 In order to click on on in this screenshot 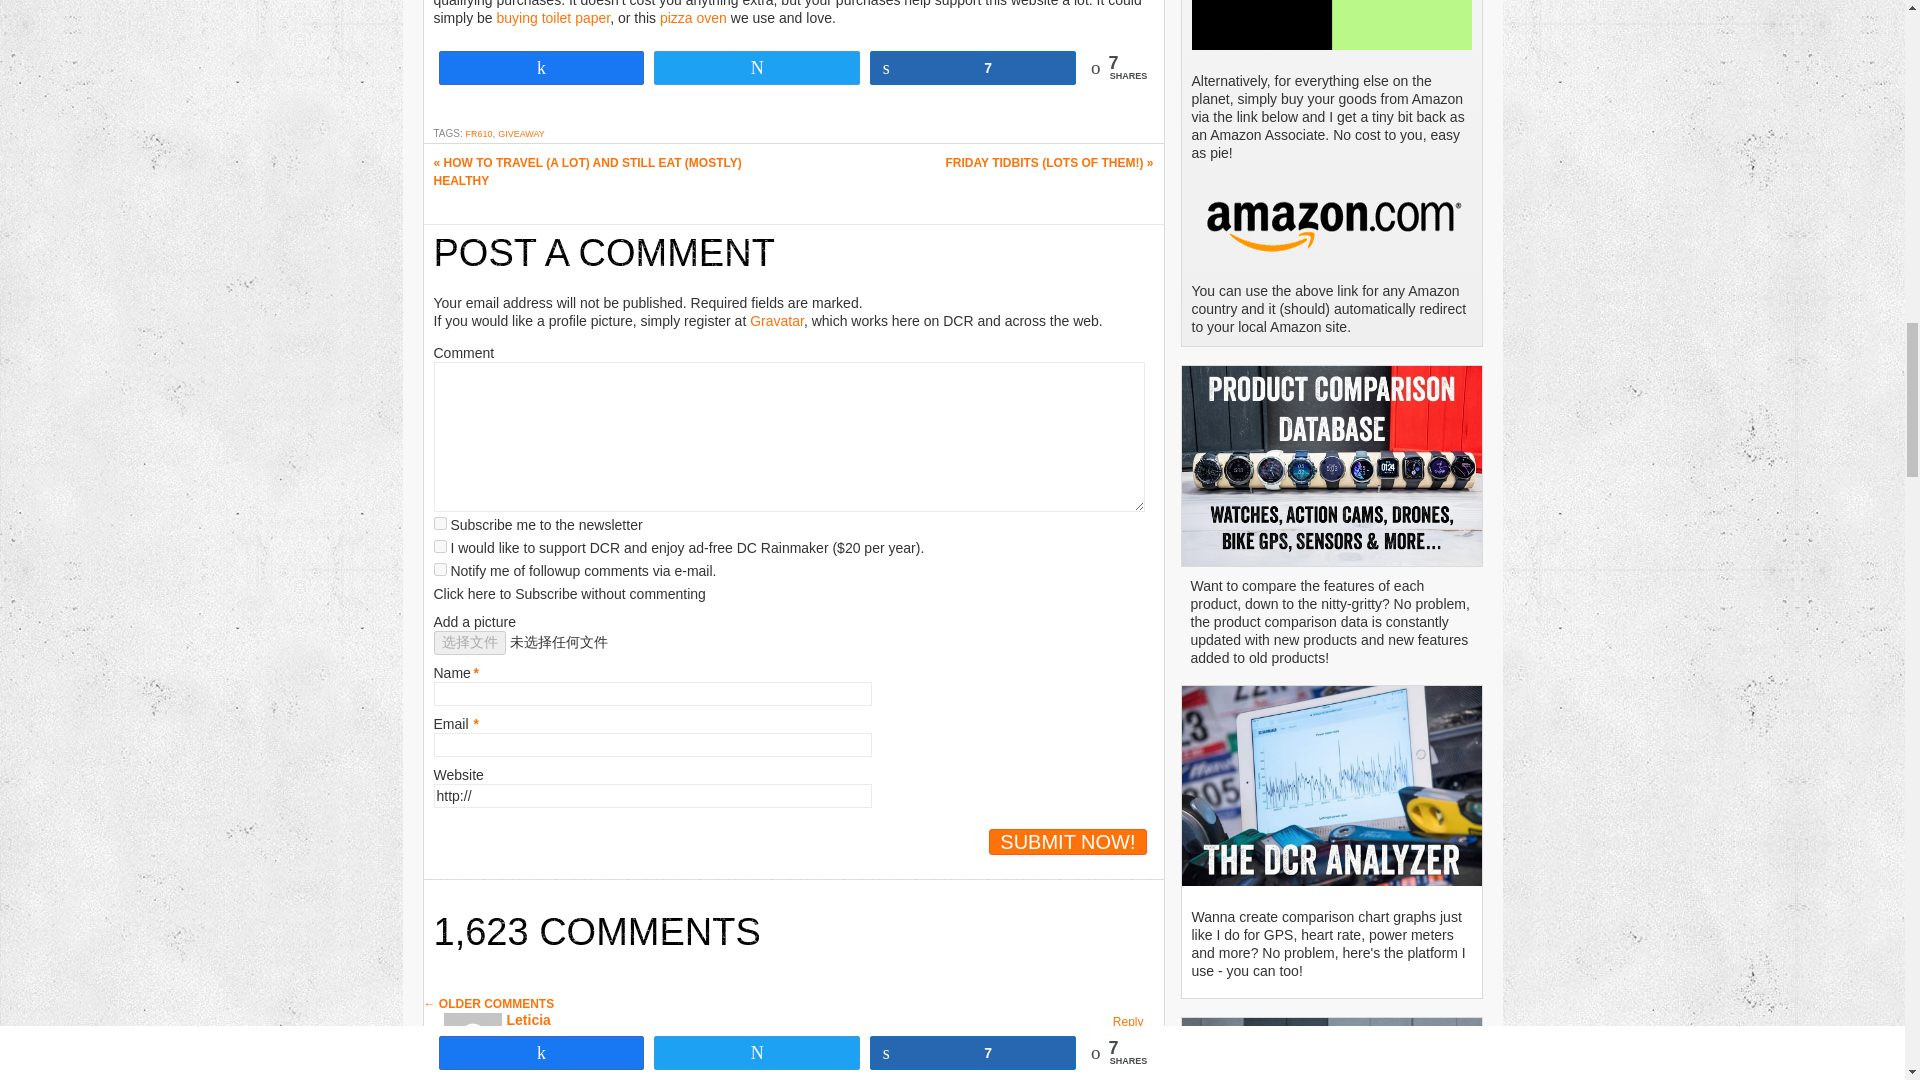, I will do `click(440, 546)`.